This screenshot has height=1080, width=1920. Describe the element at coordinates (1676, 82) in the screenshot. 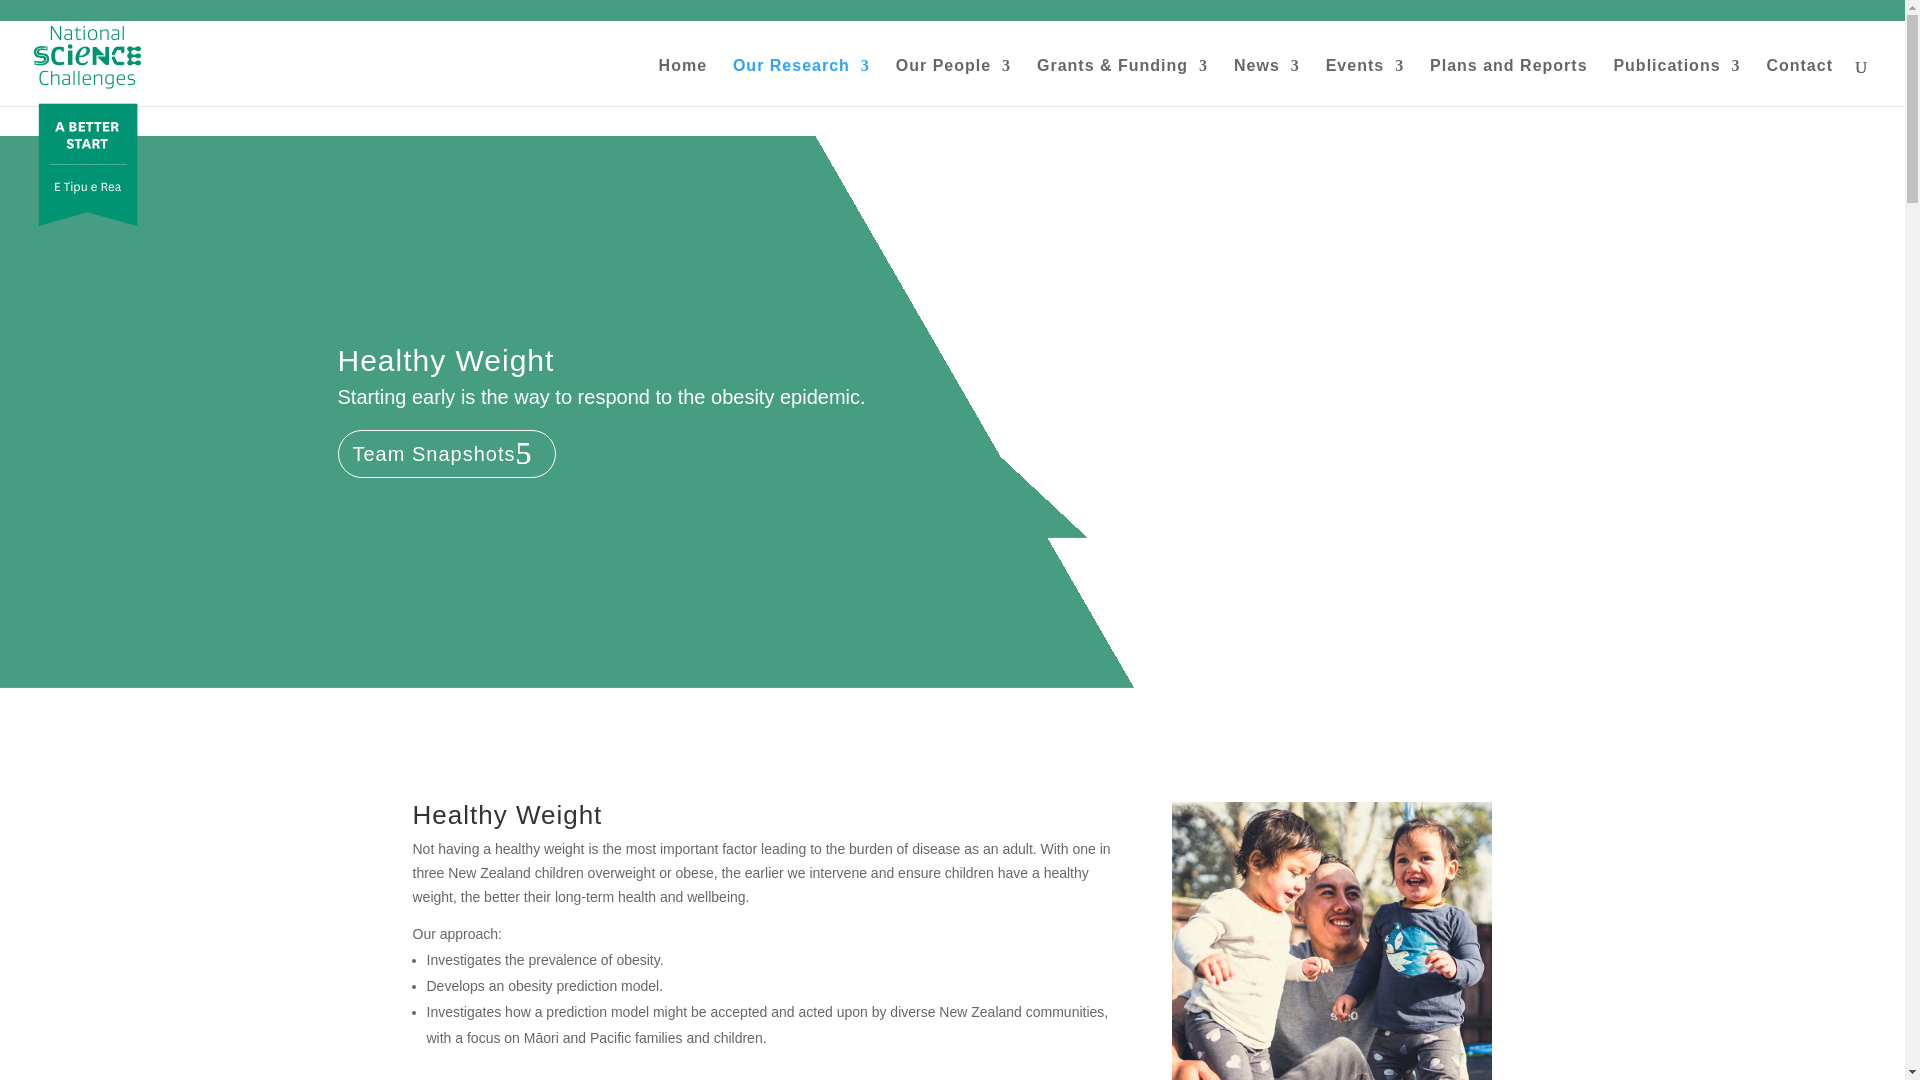

I see `Publications` at that location.